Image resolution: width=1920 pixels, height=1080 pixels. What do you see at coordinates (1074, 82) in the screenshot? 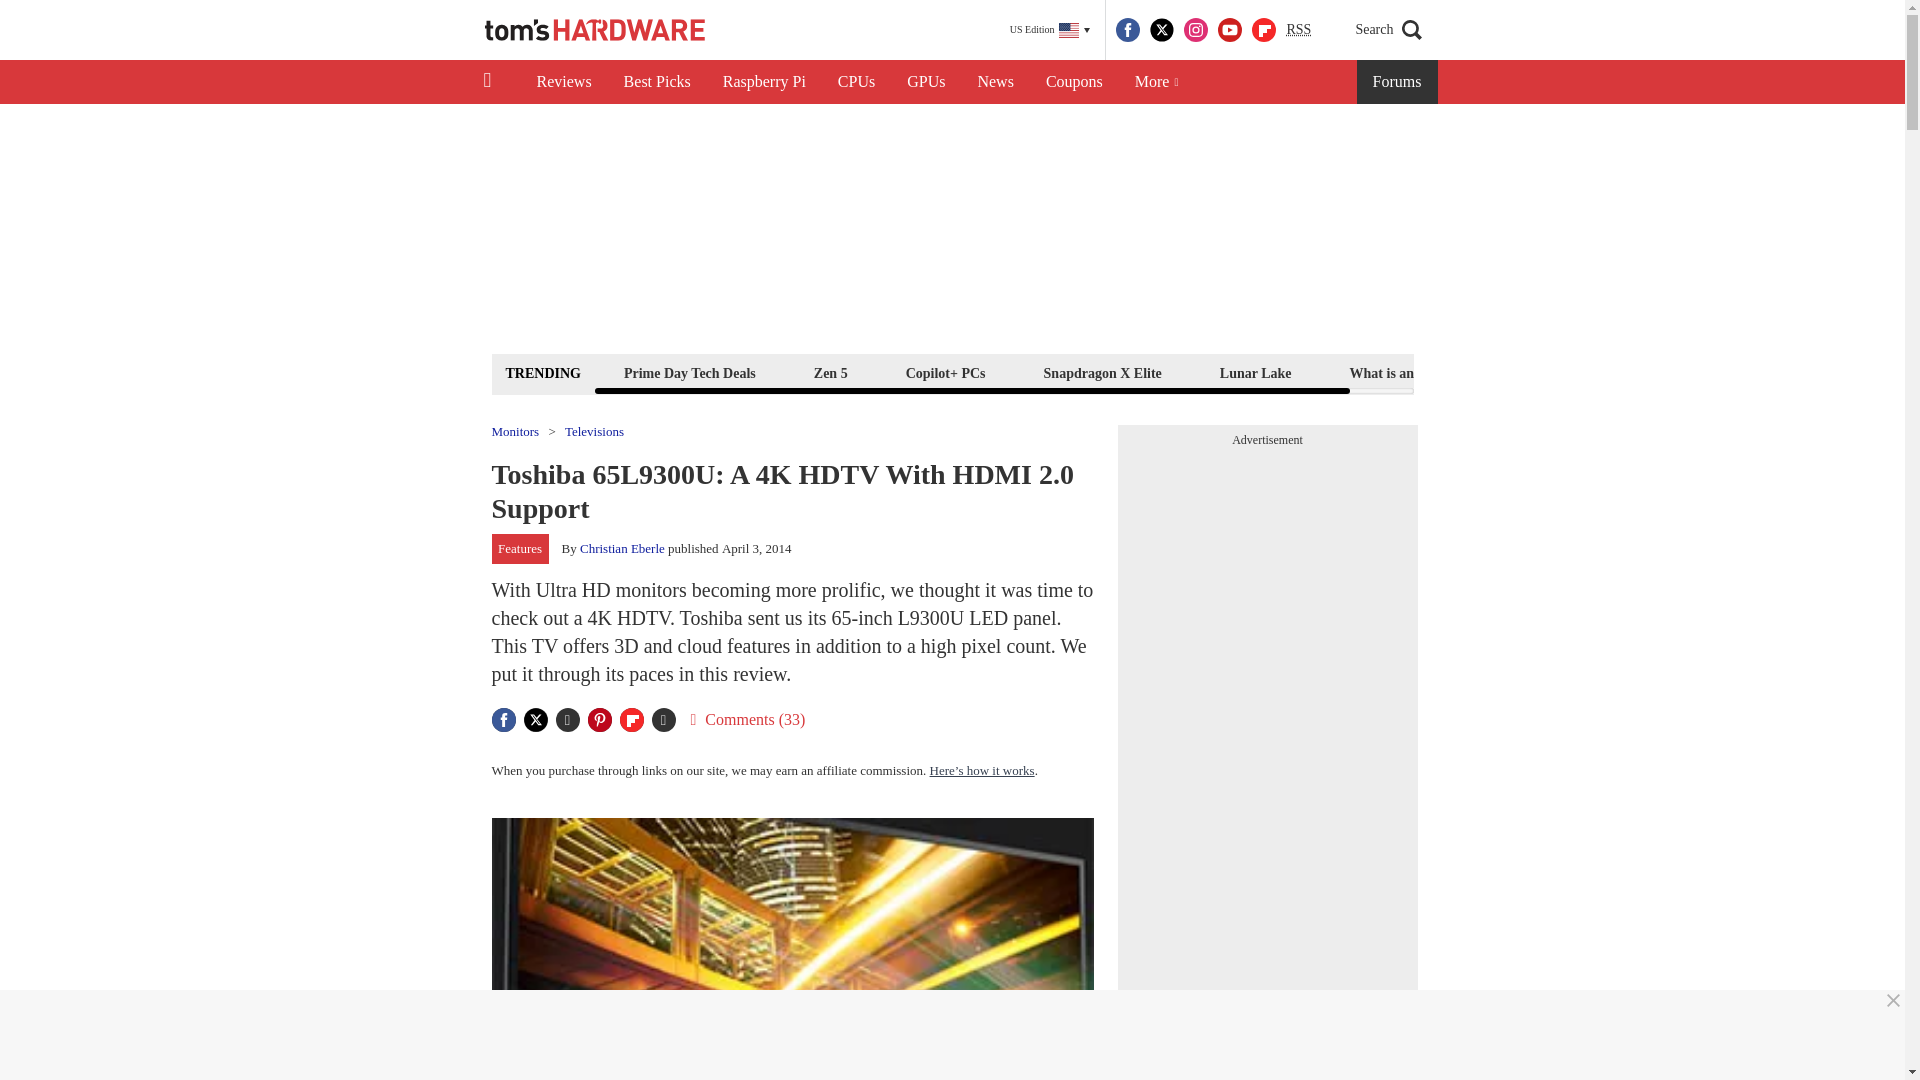
I see `Coupons` at bounding box center [1074, 82].